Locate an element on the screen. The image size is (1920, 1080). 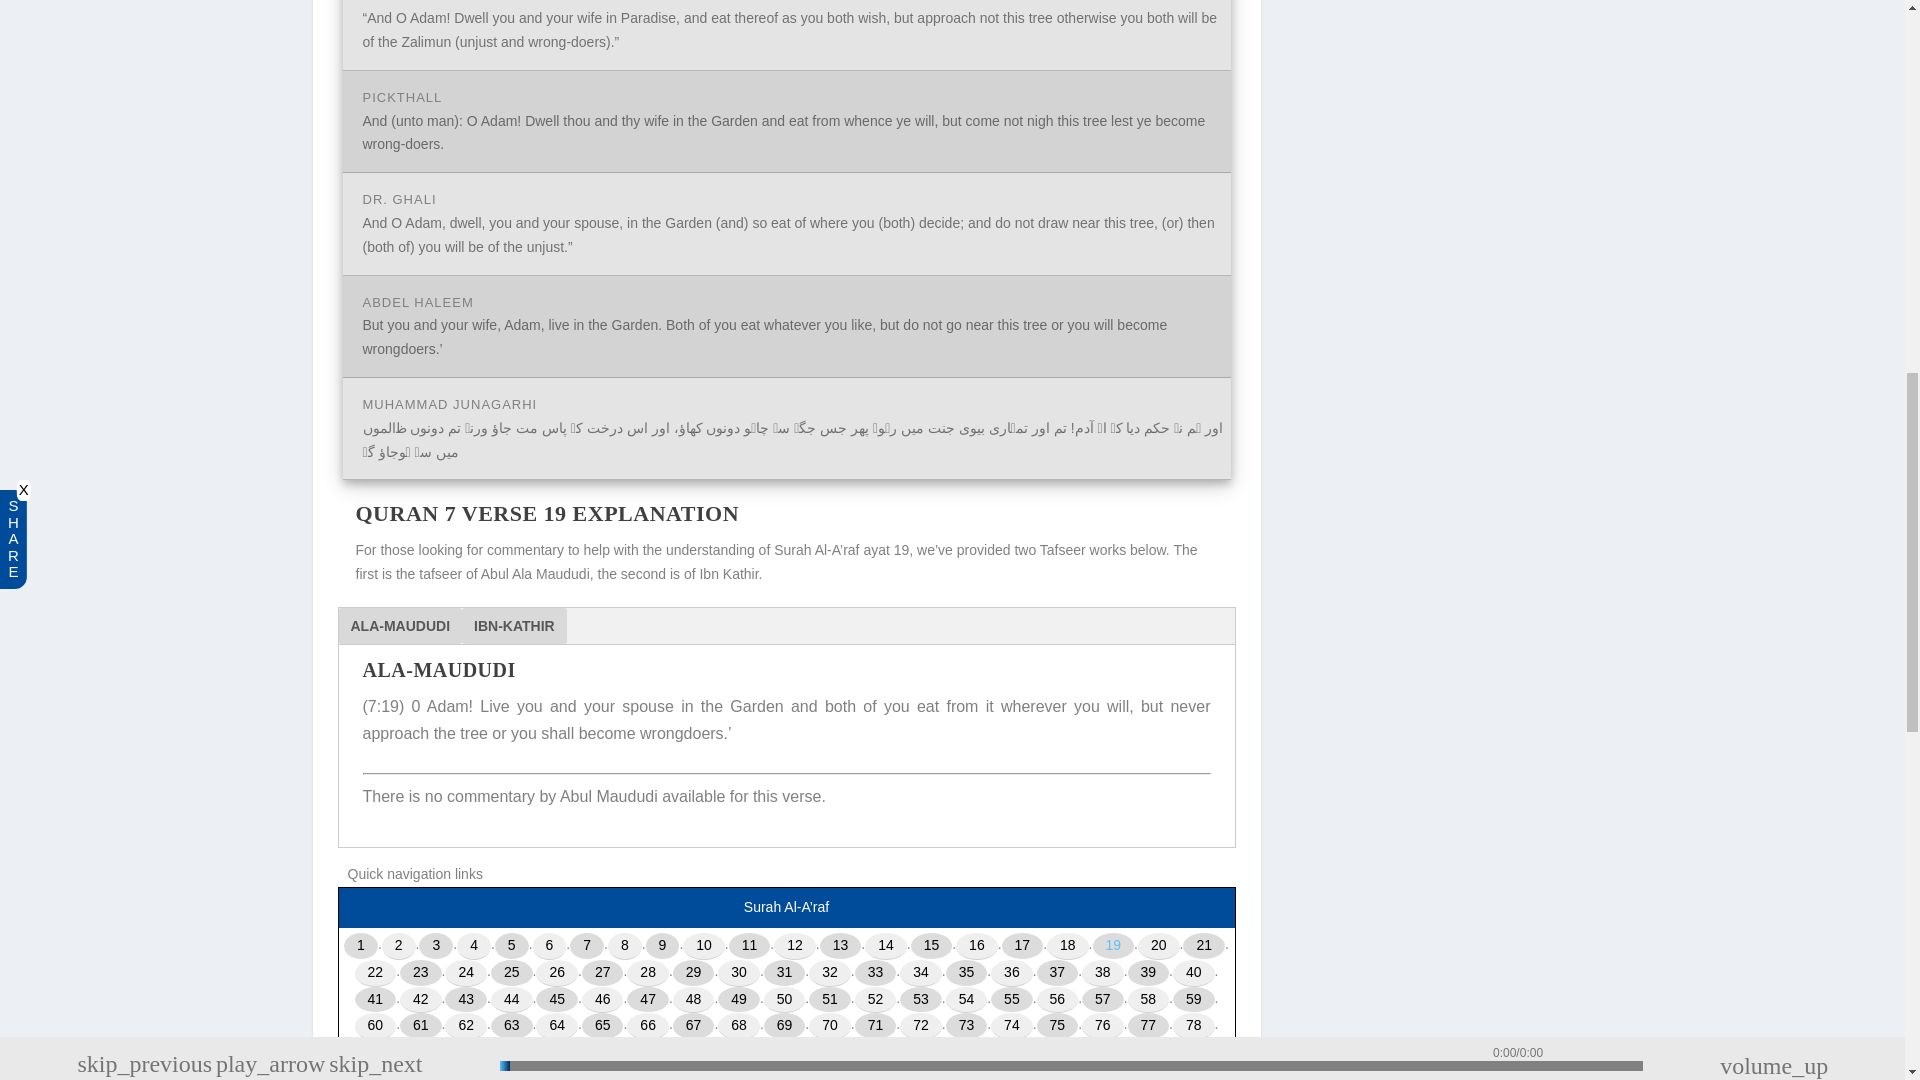
11 is located at coordinates (750, 946).